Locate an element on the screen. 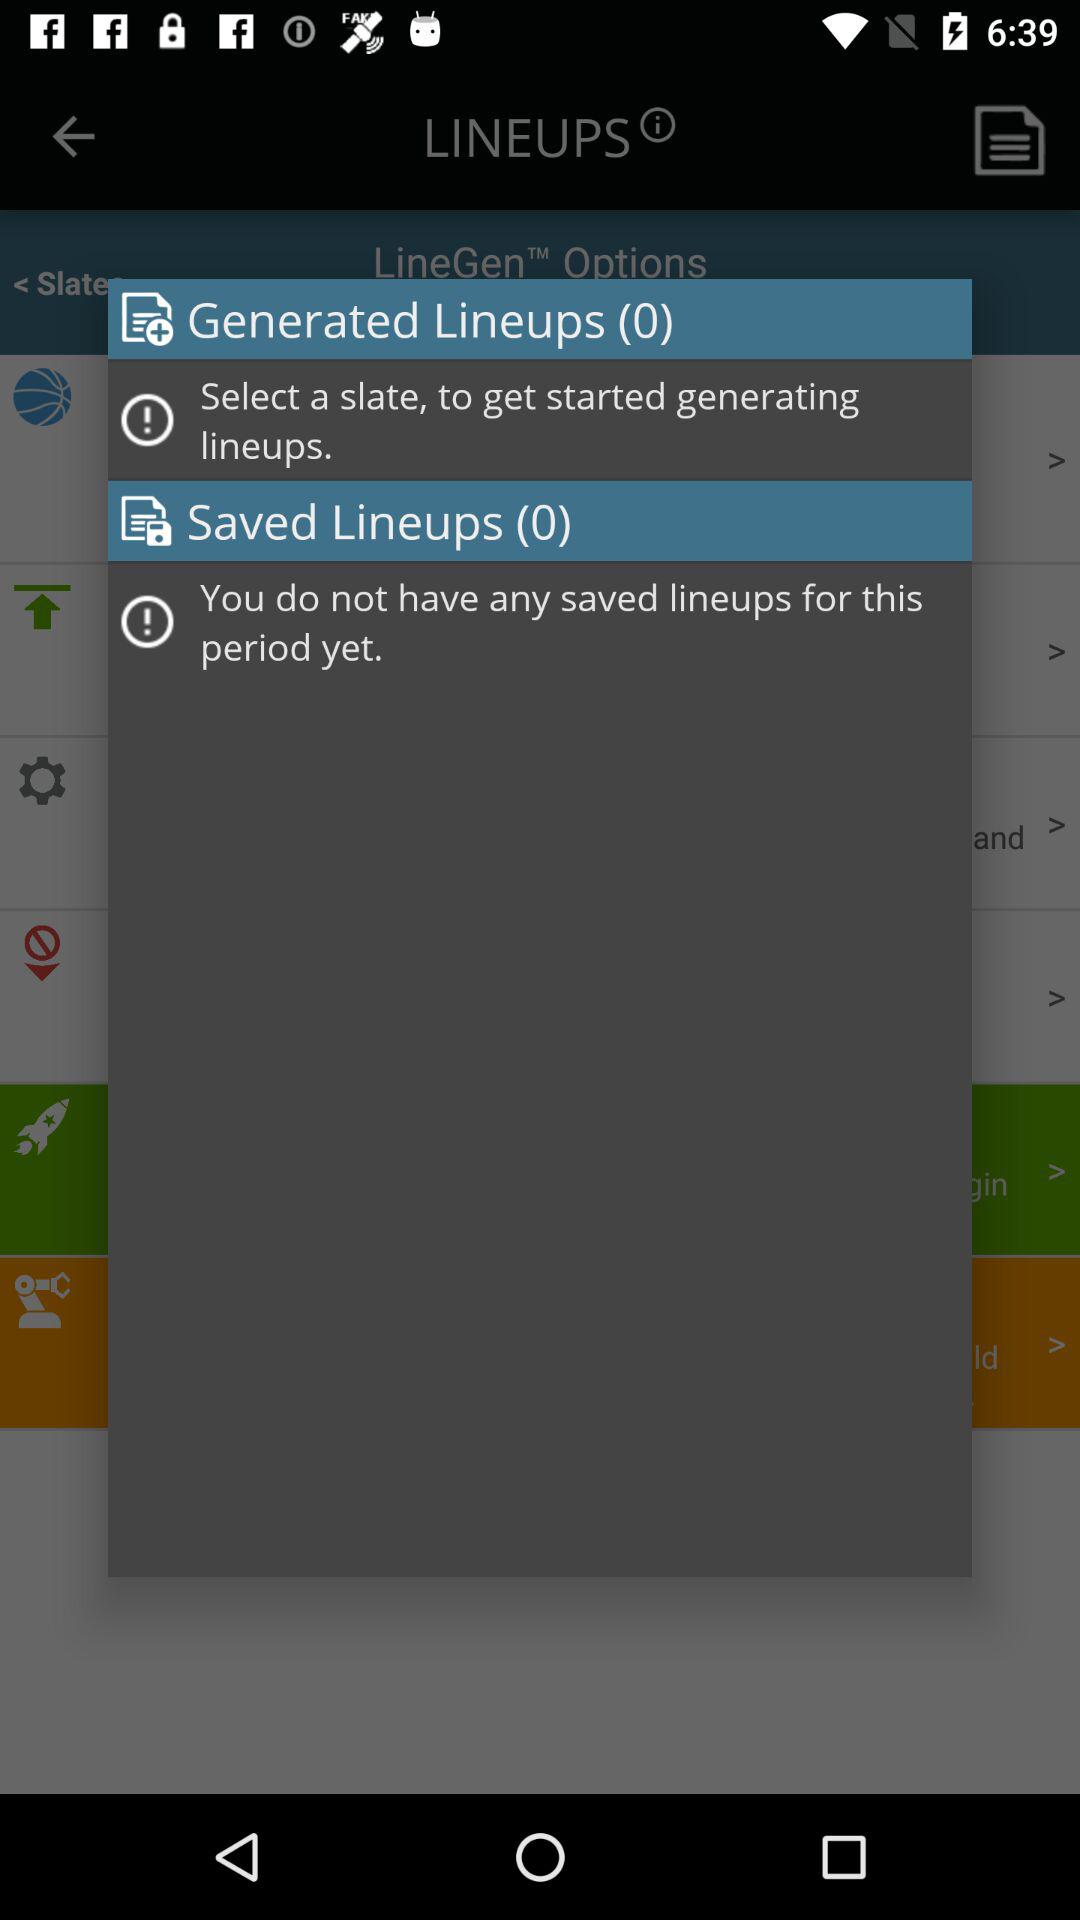  choose the icon above the saved lineups (0) is located at coordinates (579, 420).